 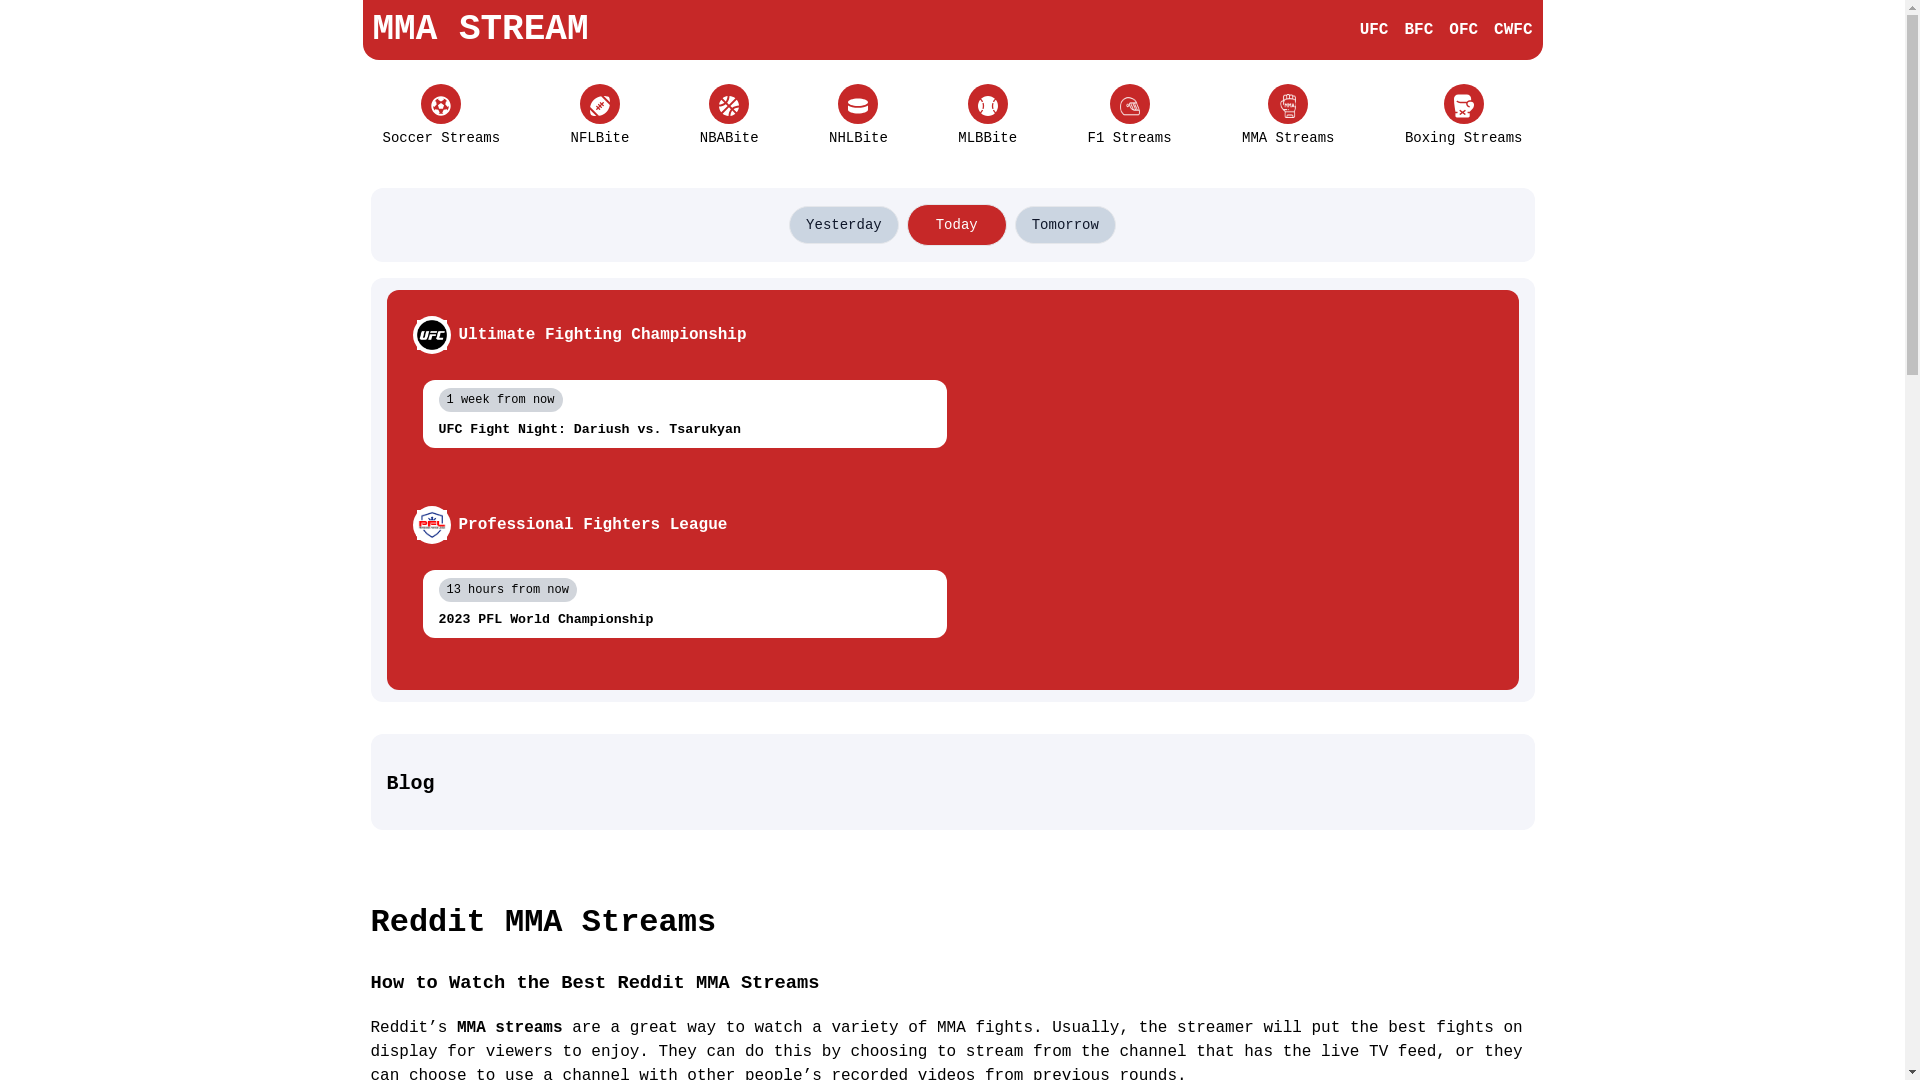 What do you see at coordinates (480, 30) in the screenshot?
I see `MMA STREAM` at bounding box center [480, 30].